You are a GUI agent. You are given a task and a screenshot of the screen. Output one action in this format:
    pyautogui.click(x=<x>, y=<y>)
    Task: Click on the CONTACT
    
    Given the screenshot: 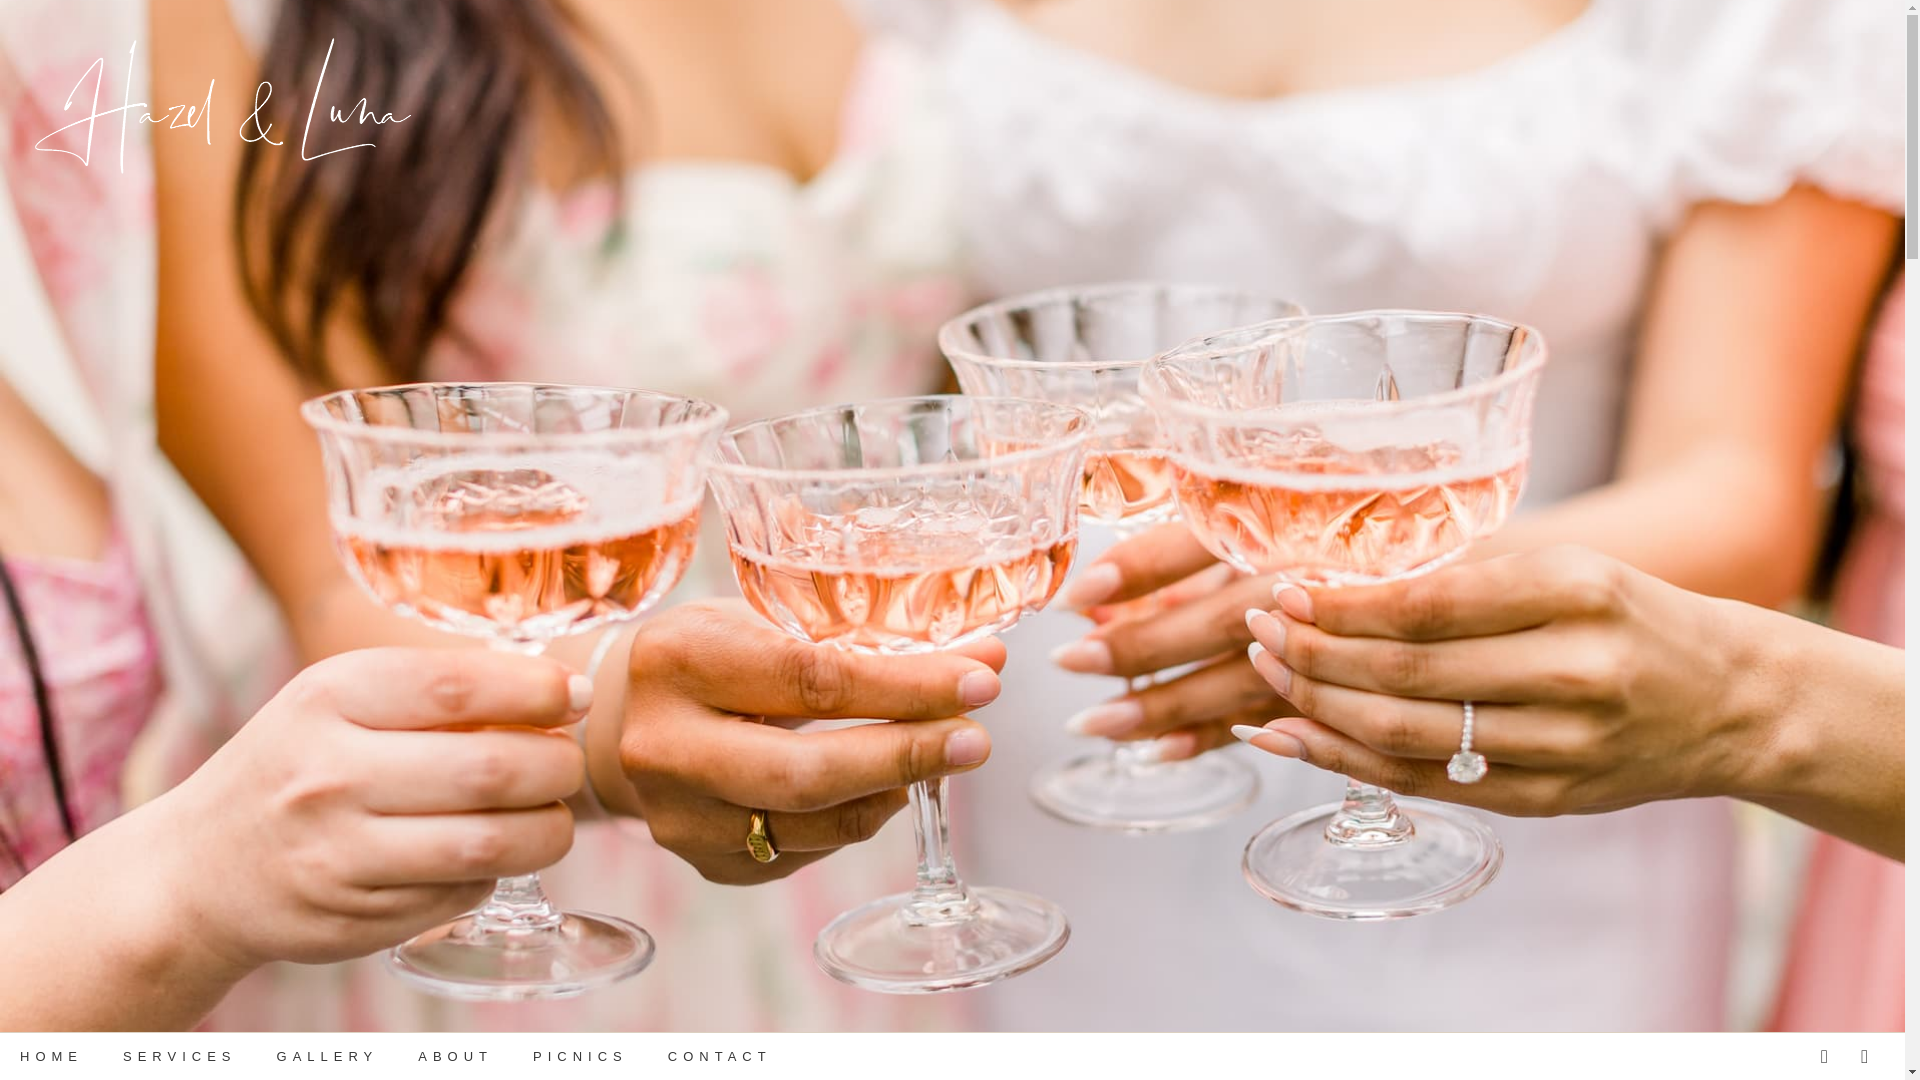 What is the action you would take?
    pyautogui.click(x=267, y=1056)
    